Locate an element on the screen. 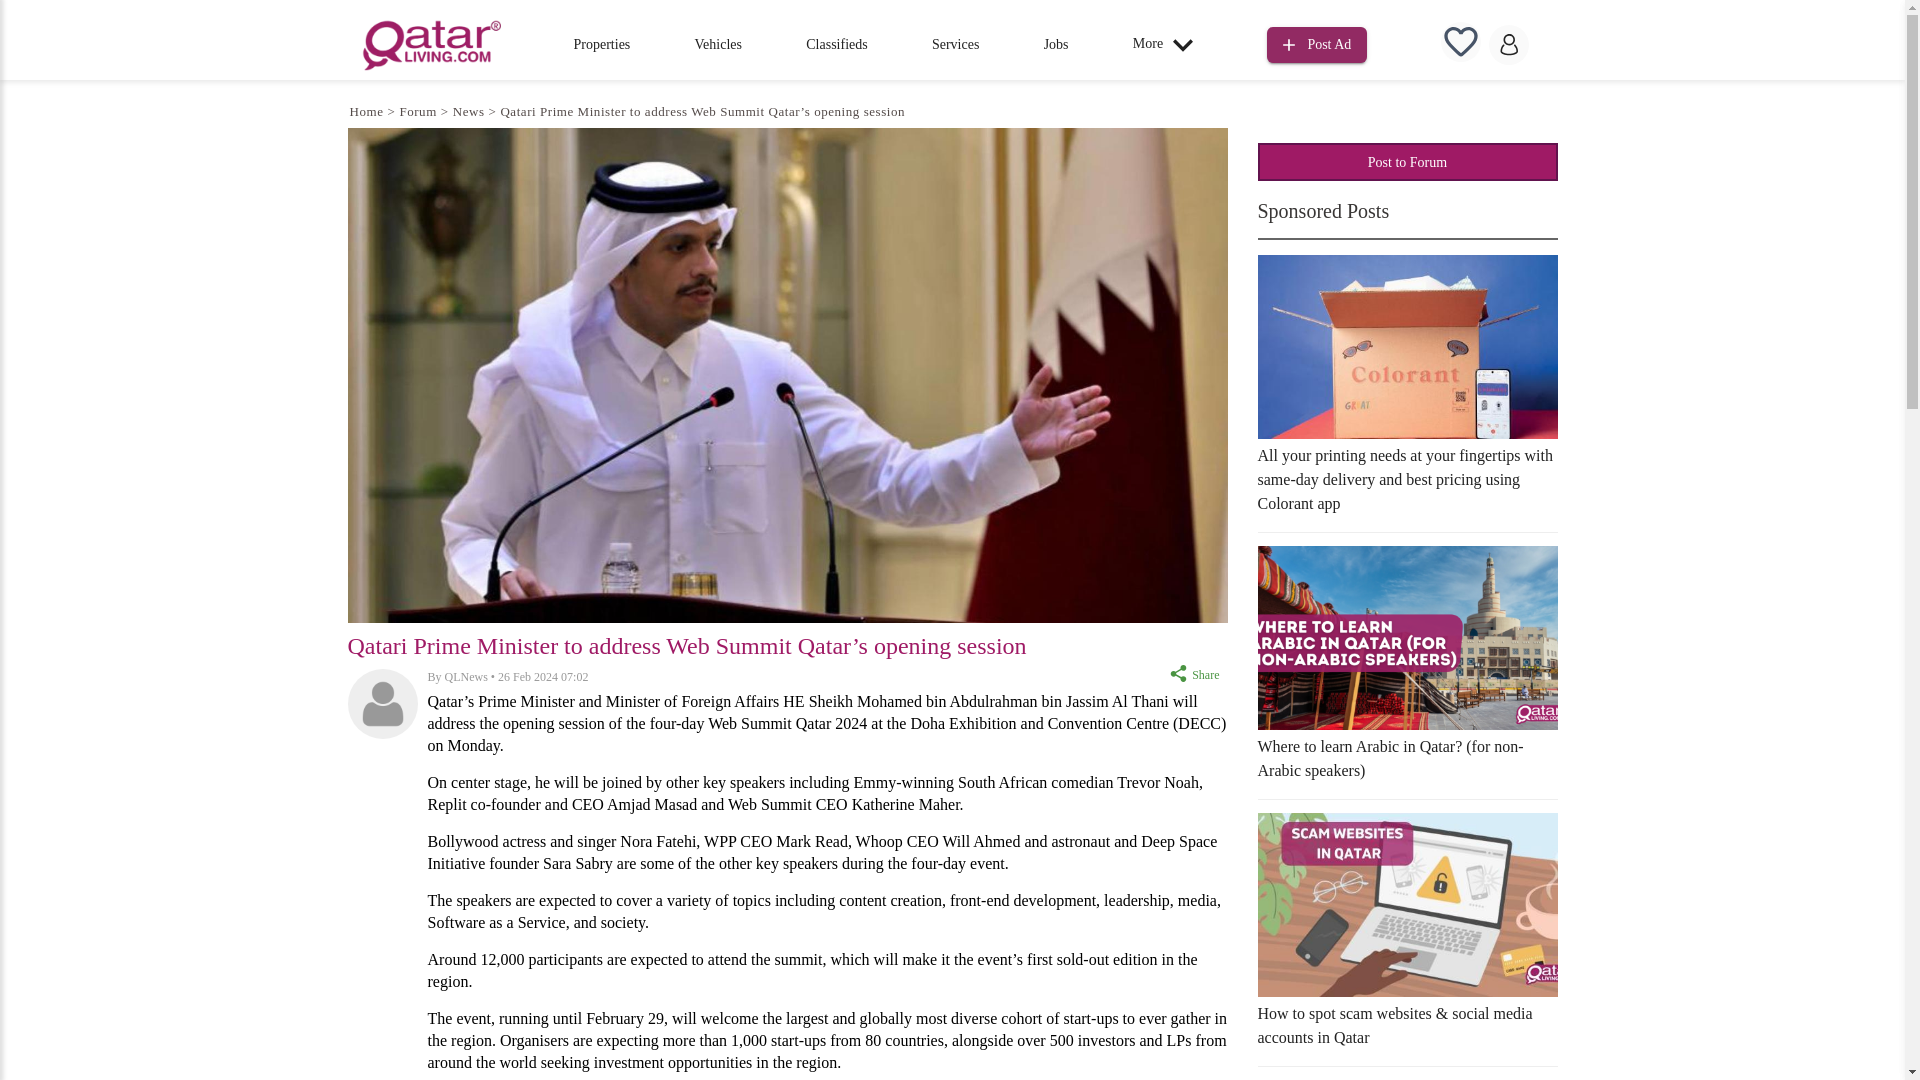  Post Ad is located at coordinates (1317, 45).